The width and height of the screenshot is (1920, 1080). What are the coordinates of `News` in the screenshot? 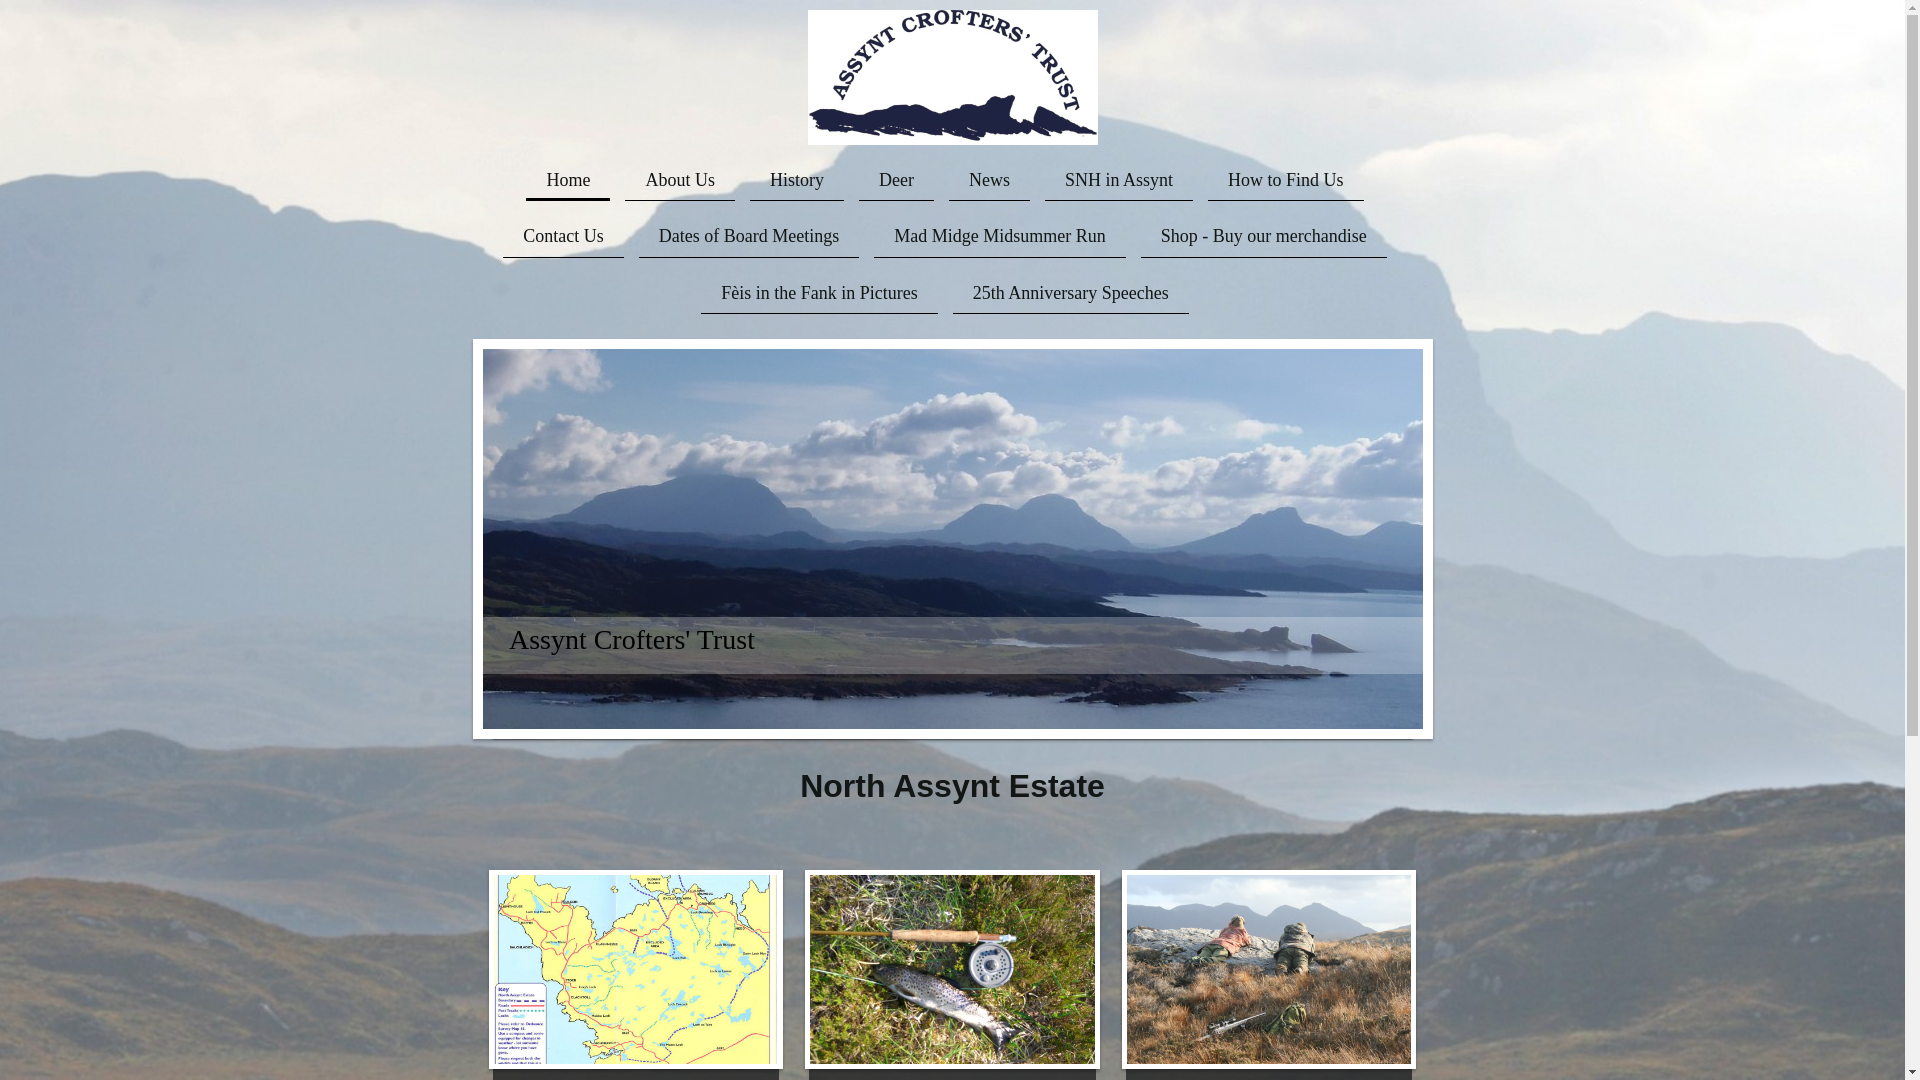 It's located at (988, 179).